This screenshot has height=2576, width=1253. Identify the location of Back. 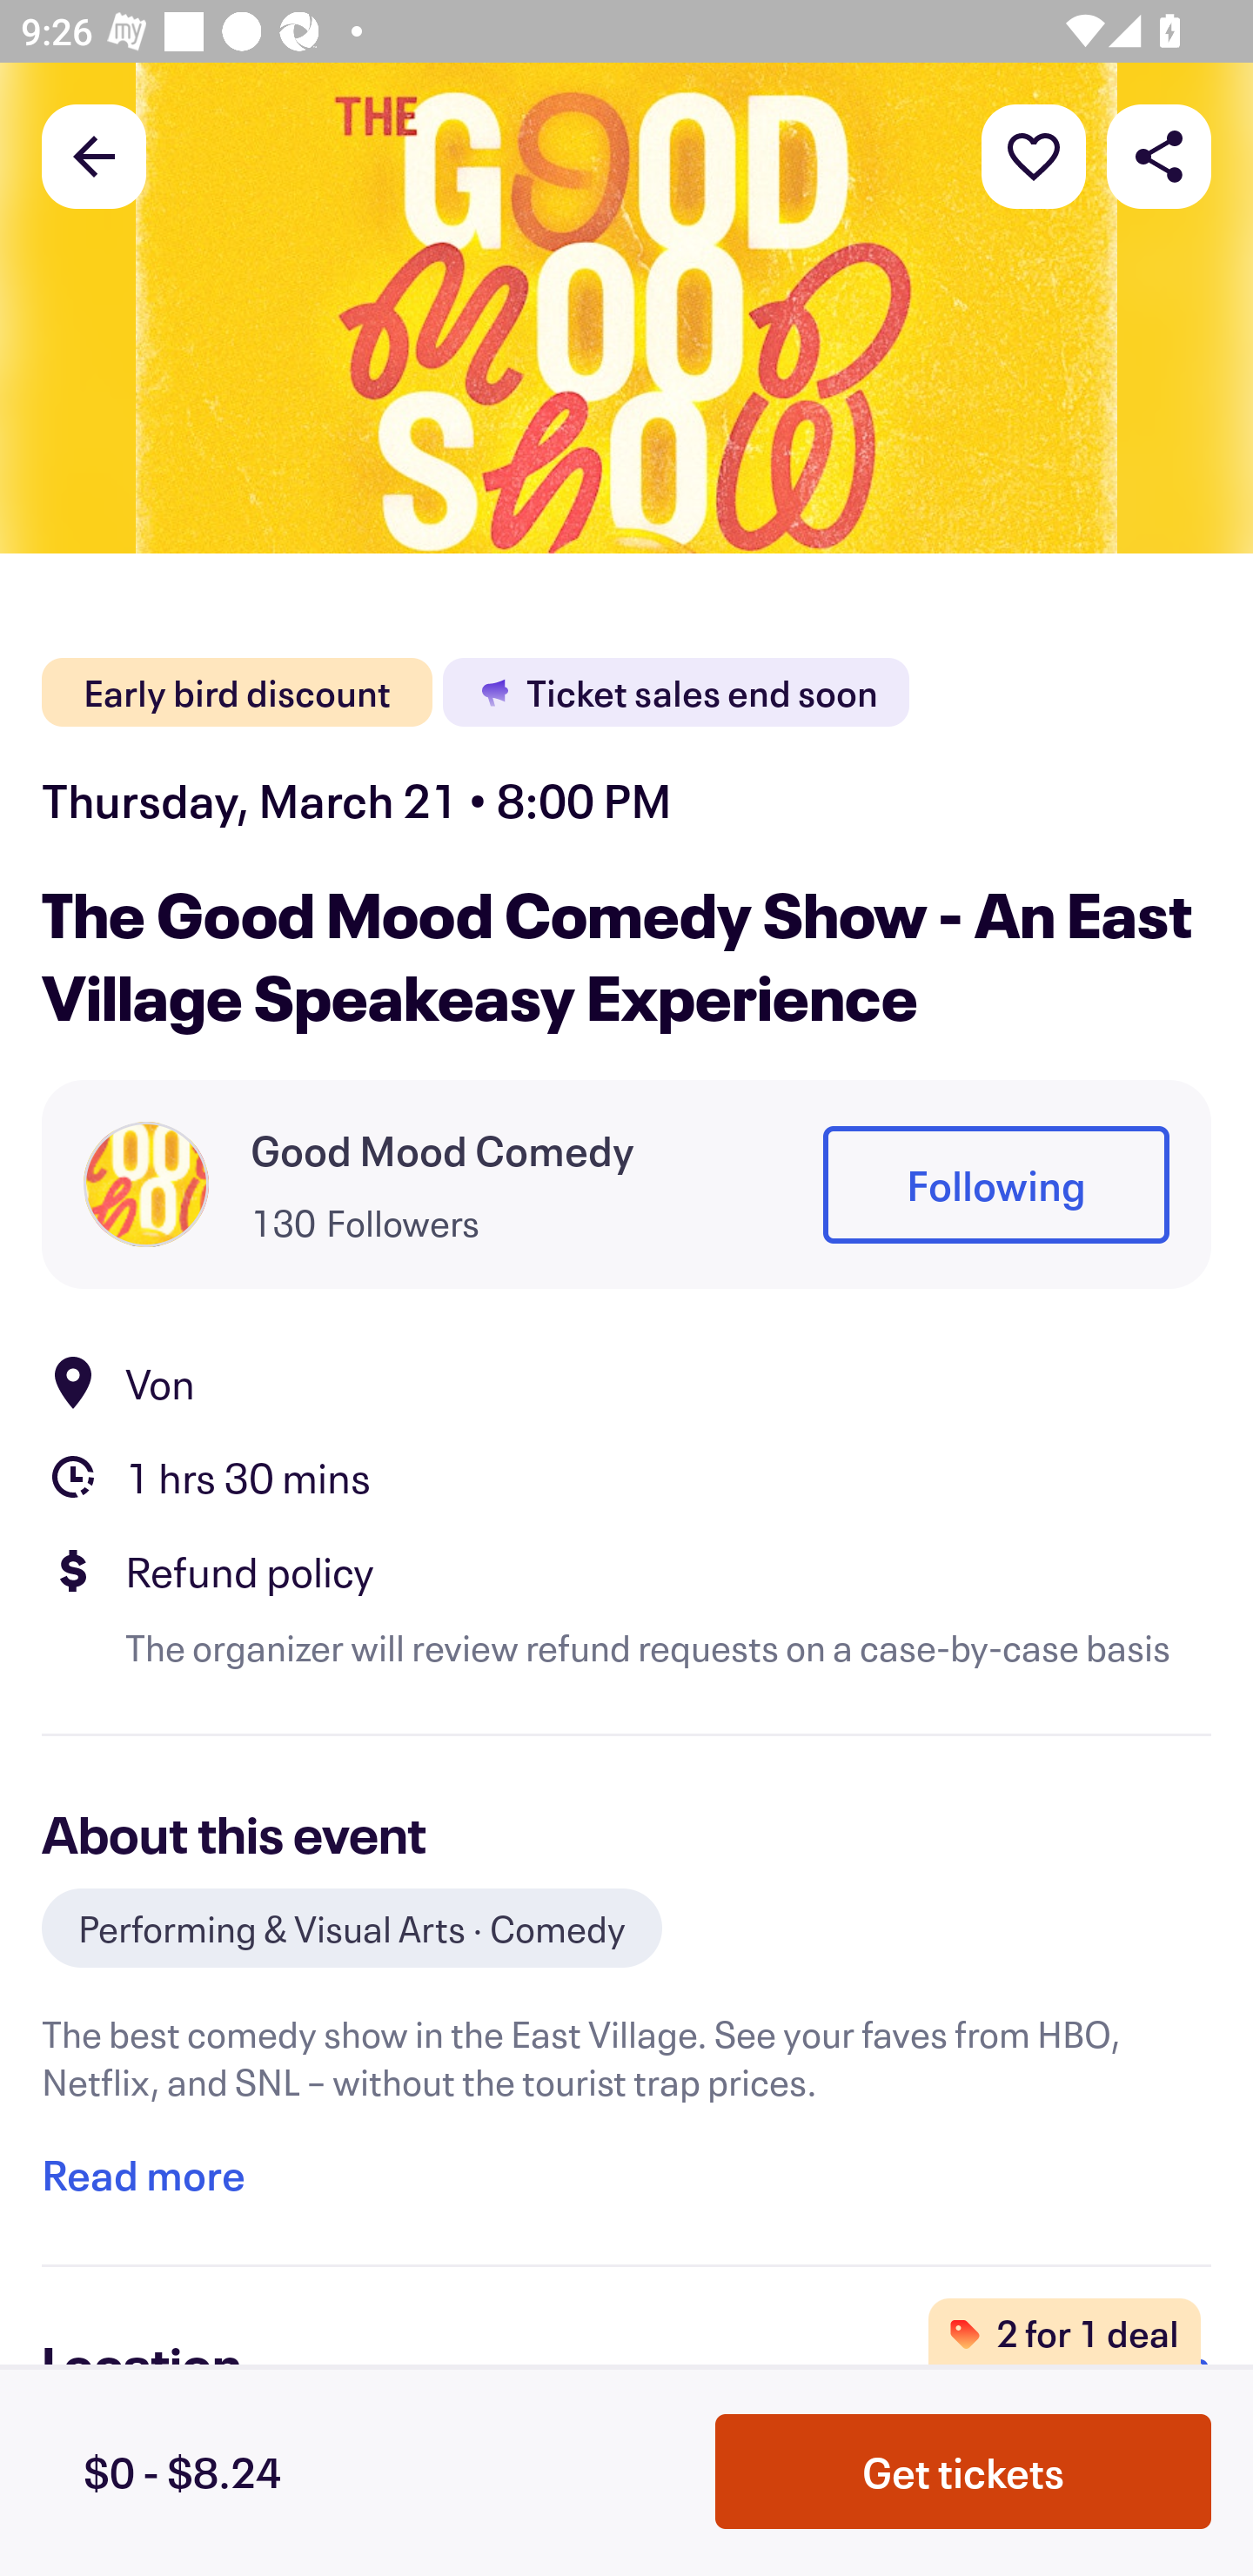
(94, 155).